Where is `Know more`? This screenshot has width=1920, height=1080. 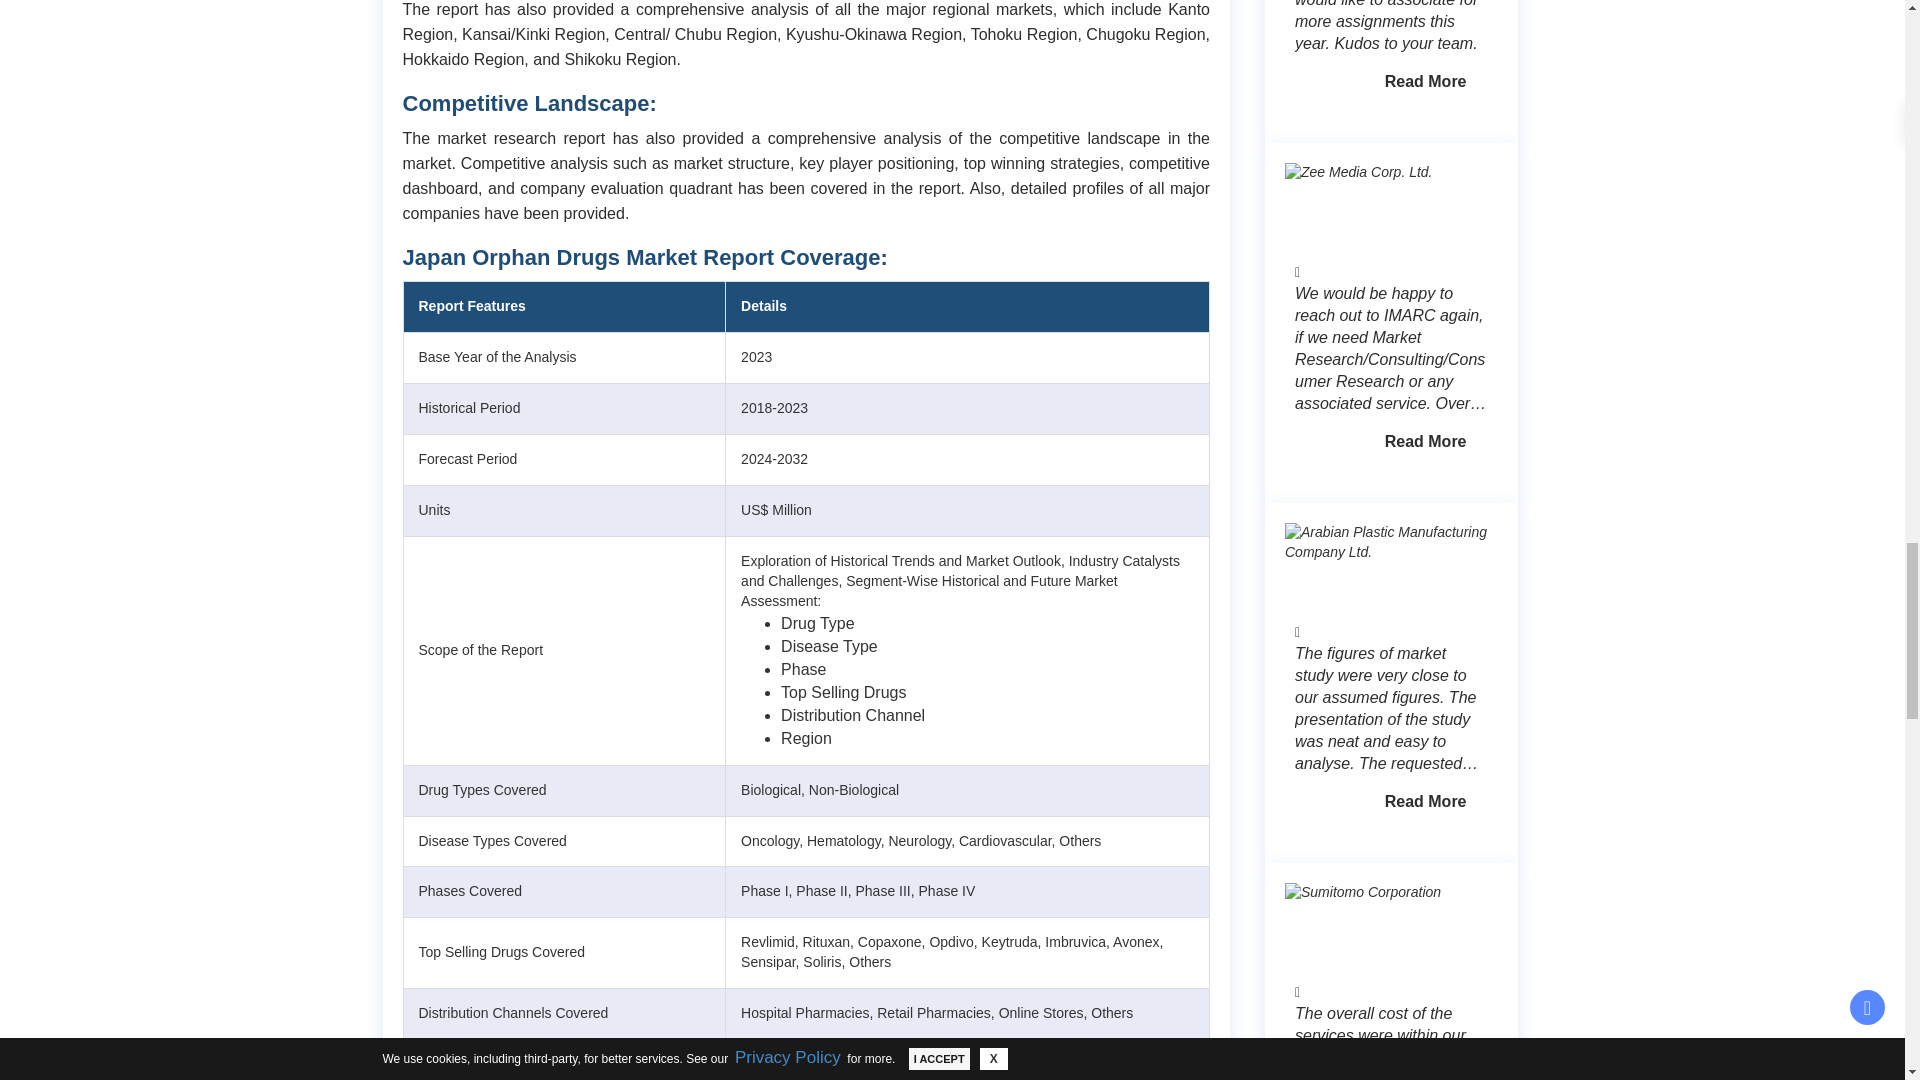 Know more is located at coordinates (1426, 801).